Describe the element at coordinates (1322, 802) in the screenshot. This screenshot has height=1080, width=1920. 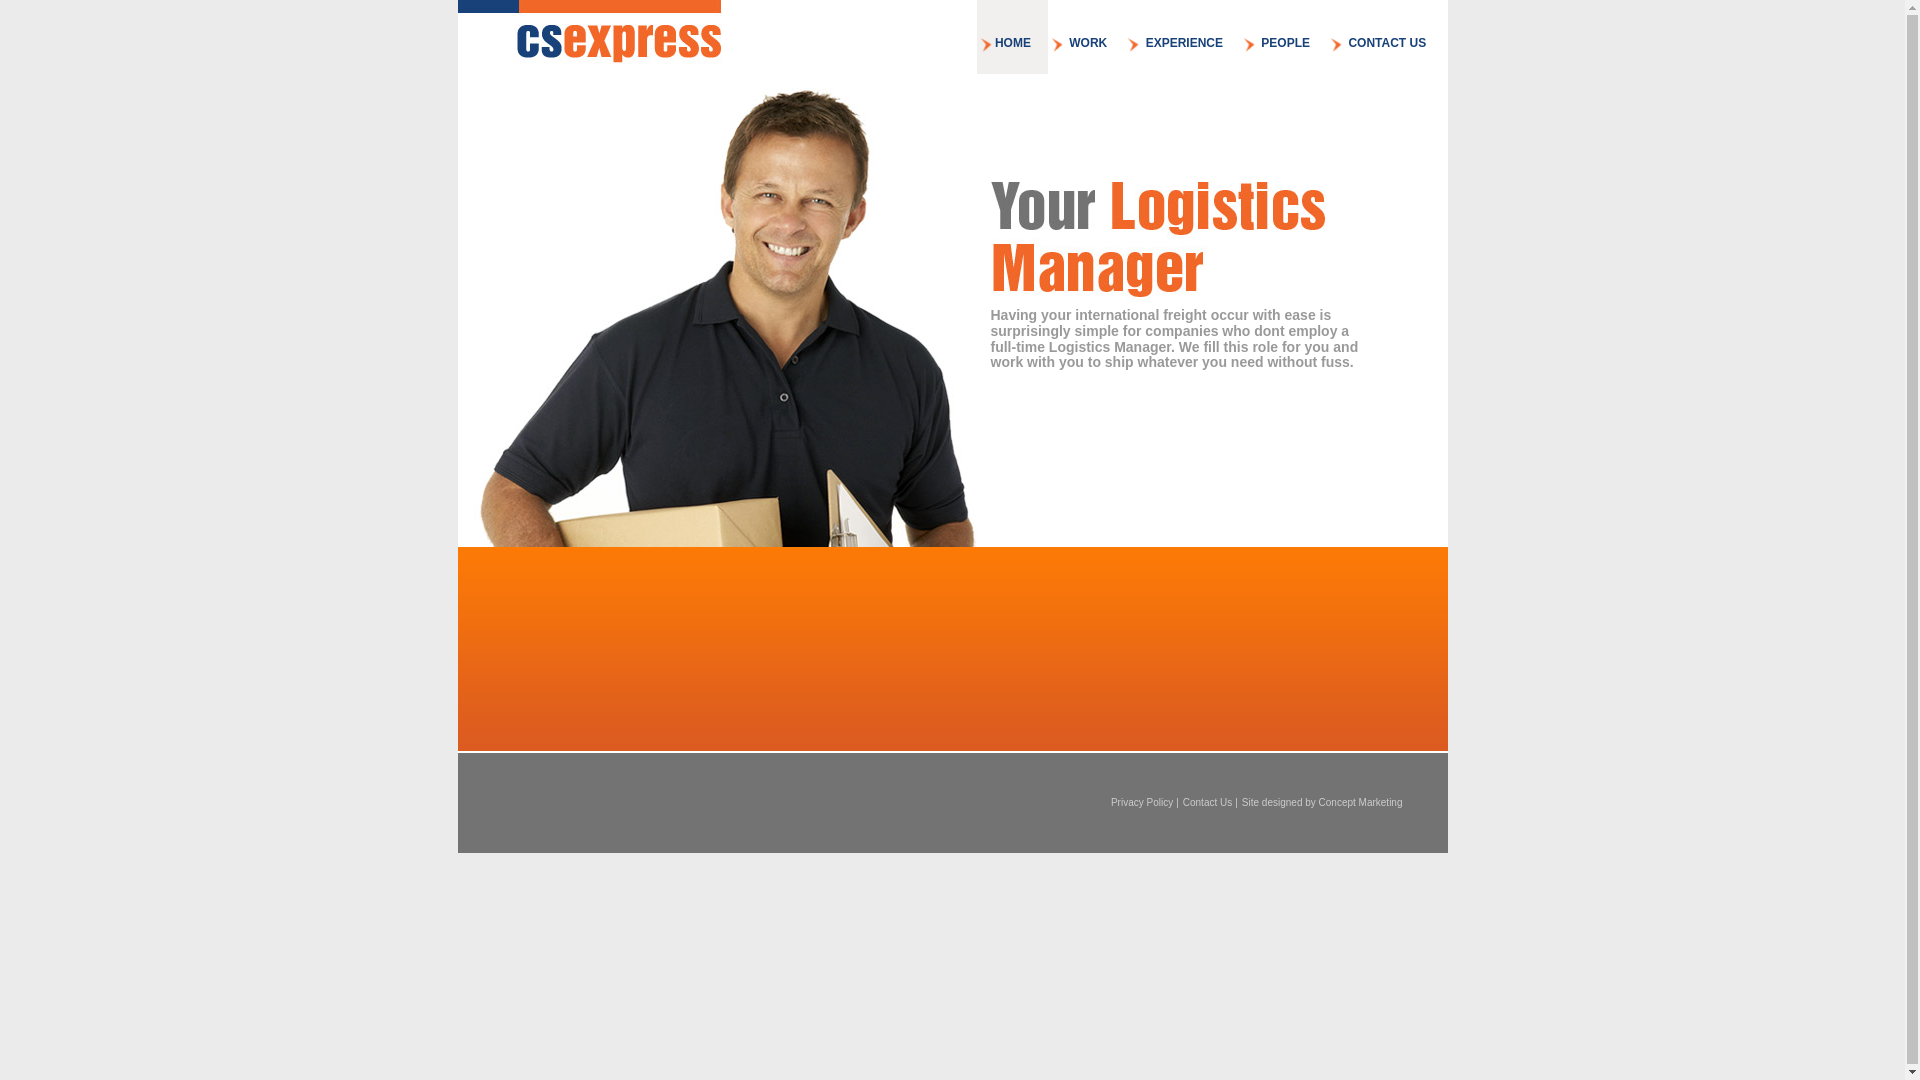
I see `Site designed by Concept Marketing` at that location.